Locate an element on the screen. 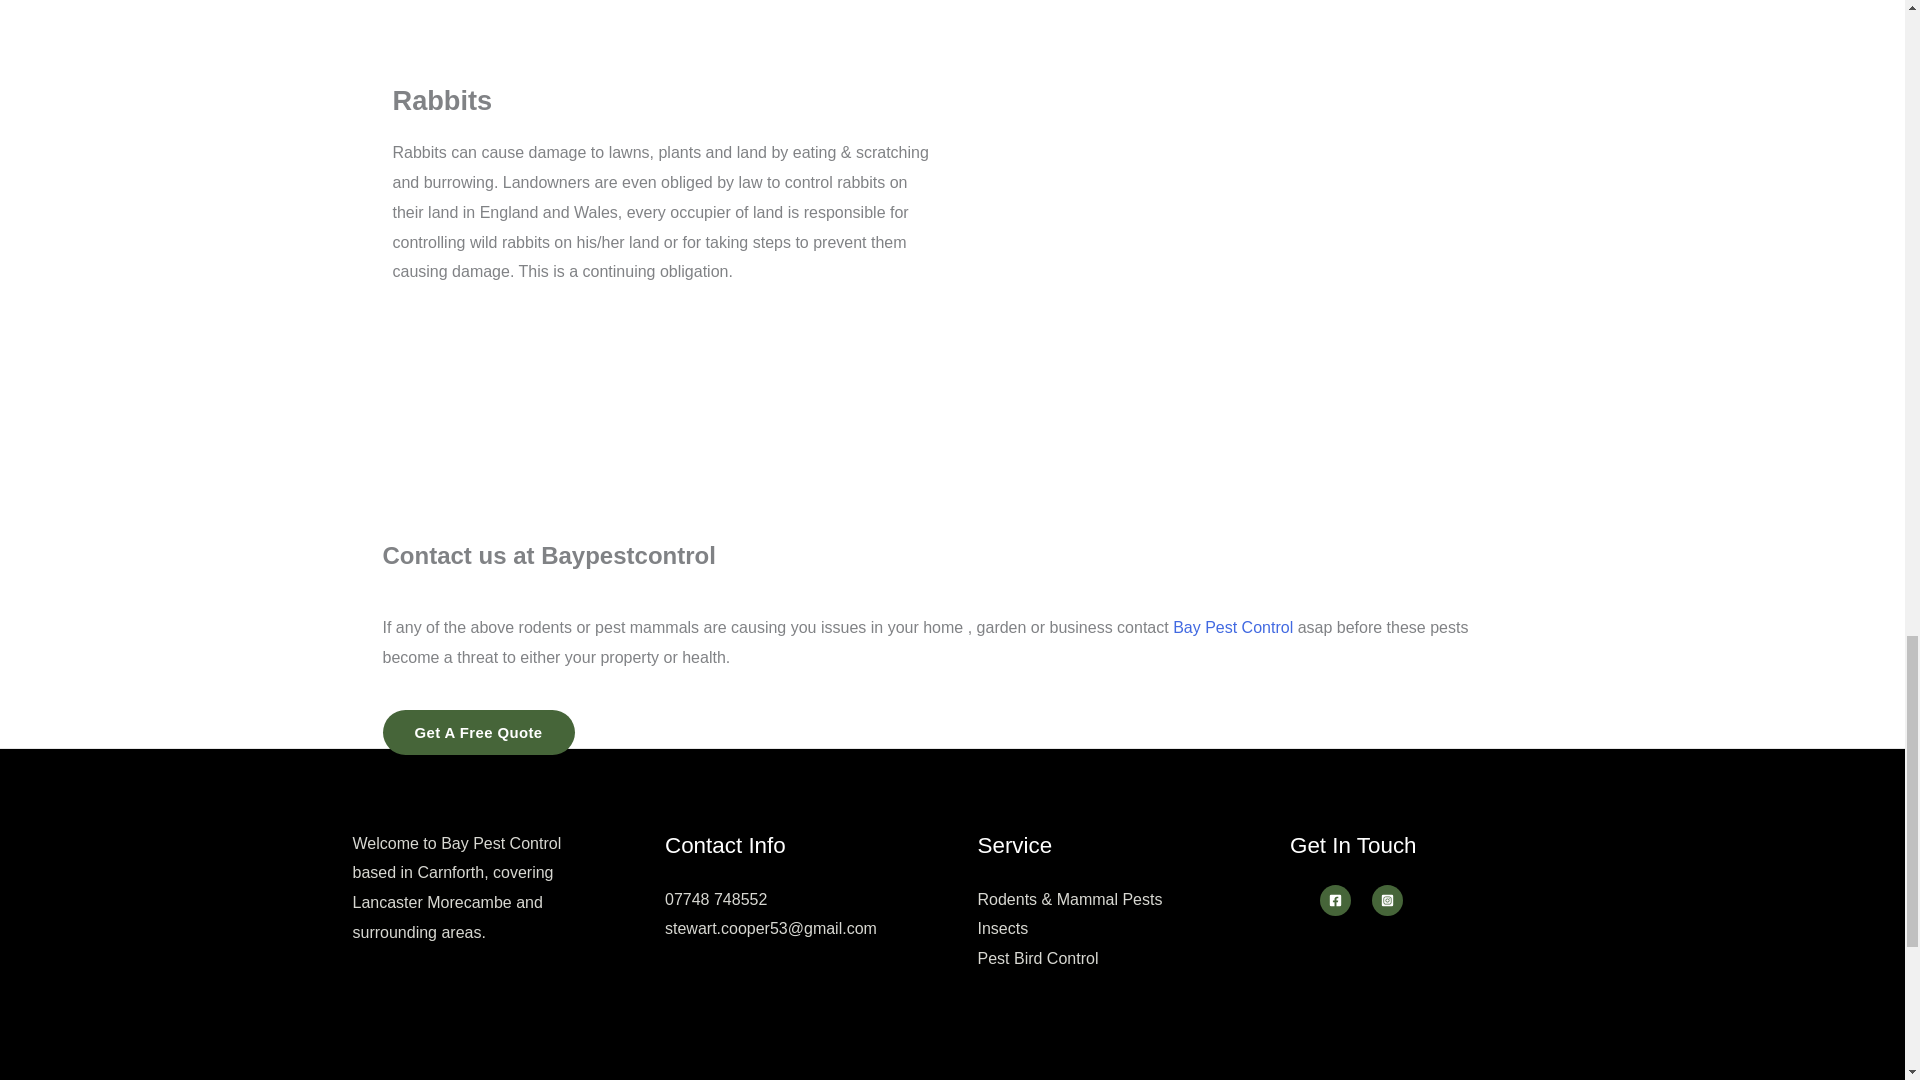  Get A Free Quote is located at coordinates (478, 732).